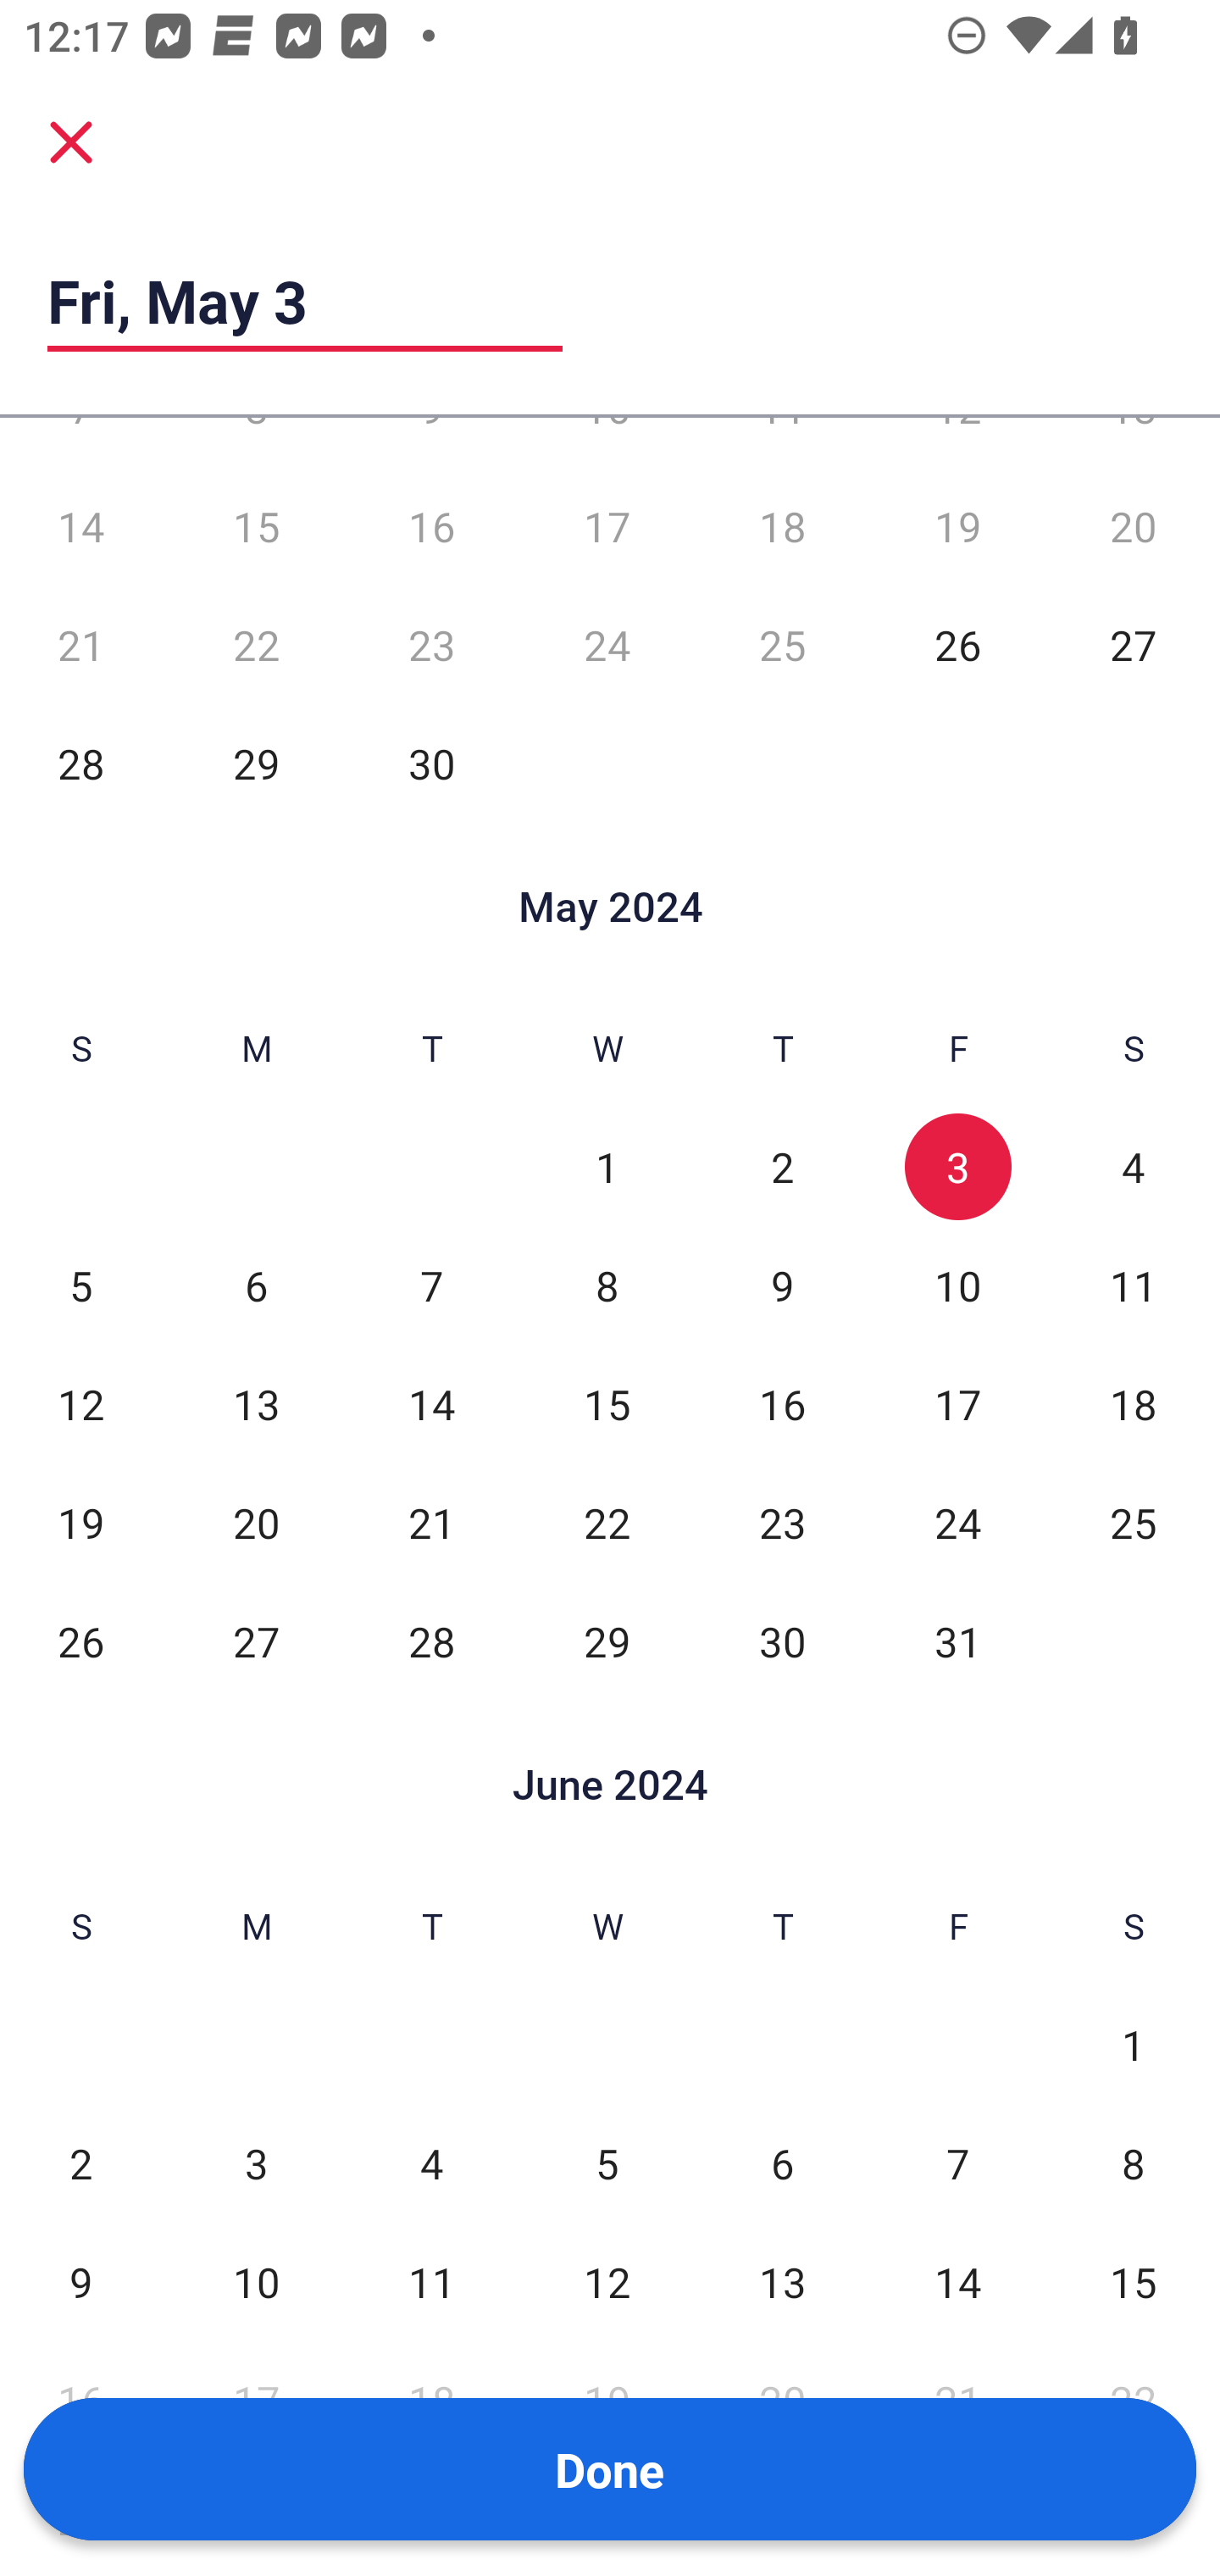 Image resolution: width=1220 pixels, height=2576 pixels. I want to click on 2 Thu, May 2, Not Selected, so click(782, 1167).